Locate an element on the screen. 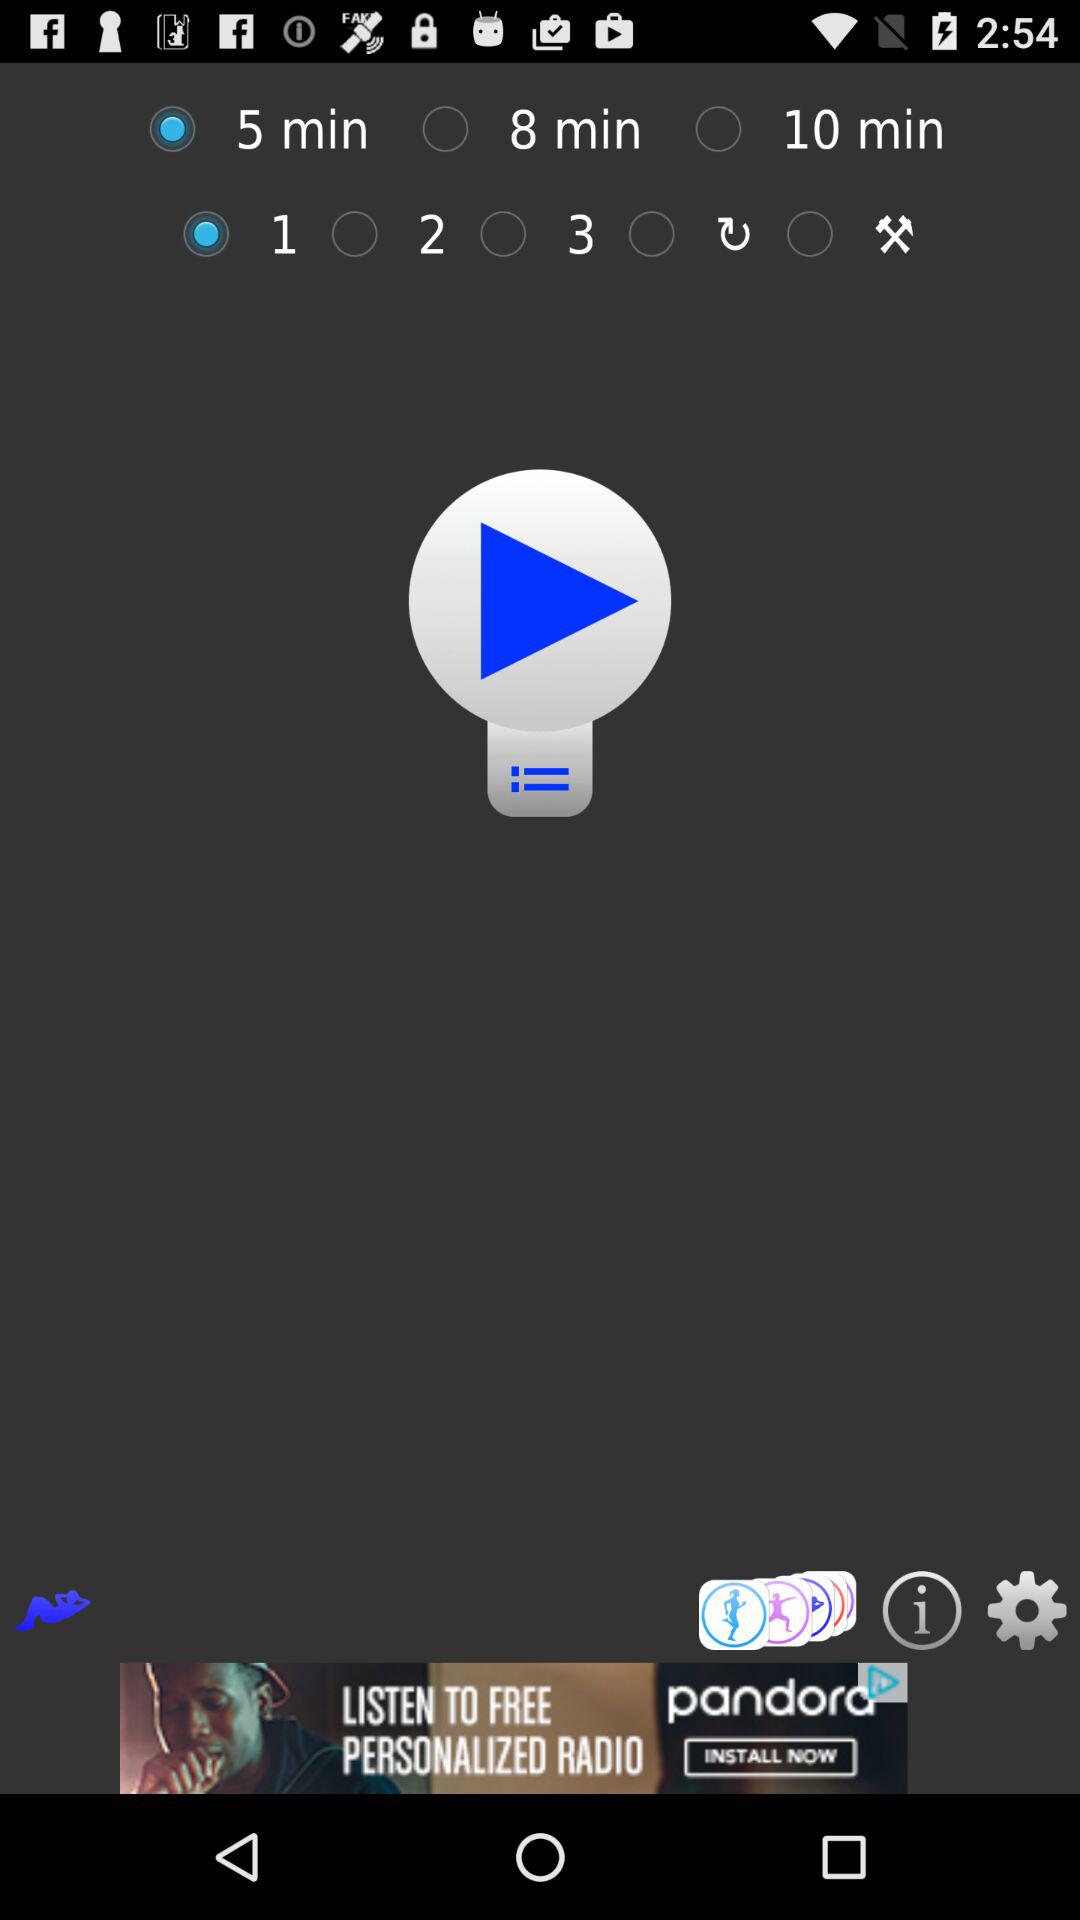 Image resolution: width=1080 pixels, height=1920 pixels. radio button is located at coordinates (728, 128).